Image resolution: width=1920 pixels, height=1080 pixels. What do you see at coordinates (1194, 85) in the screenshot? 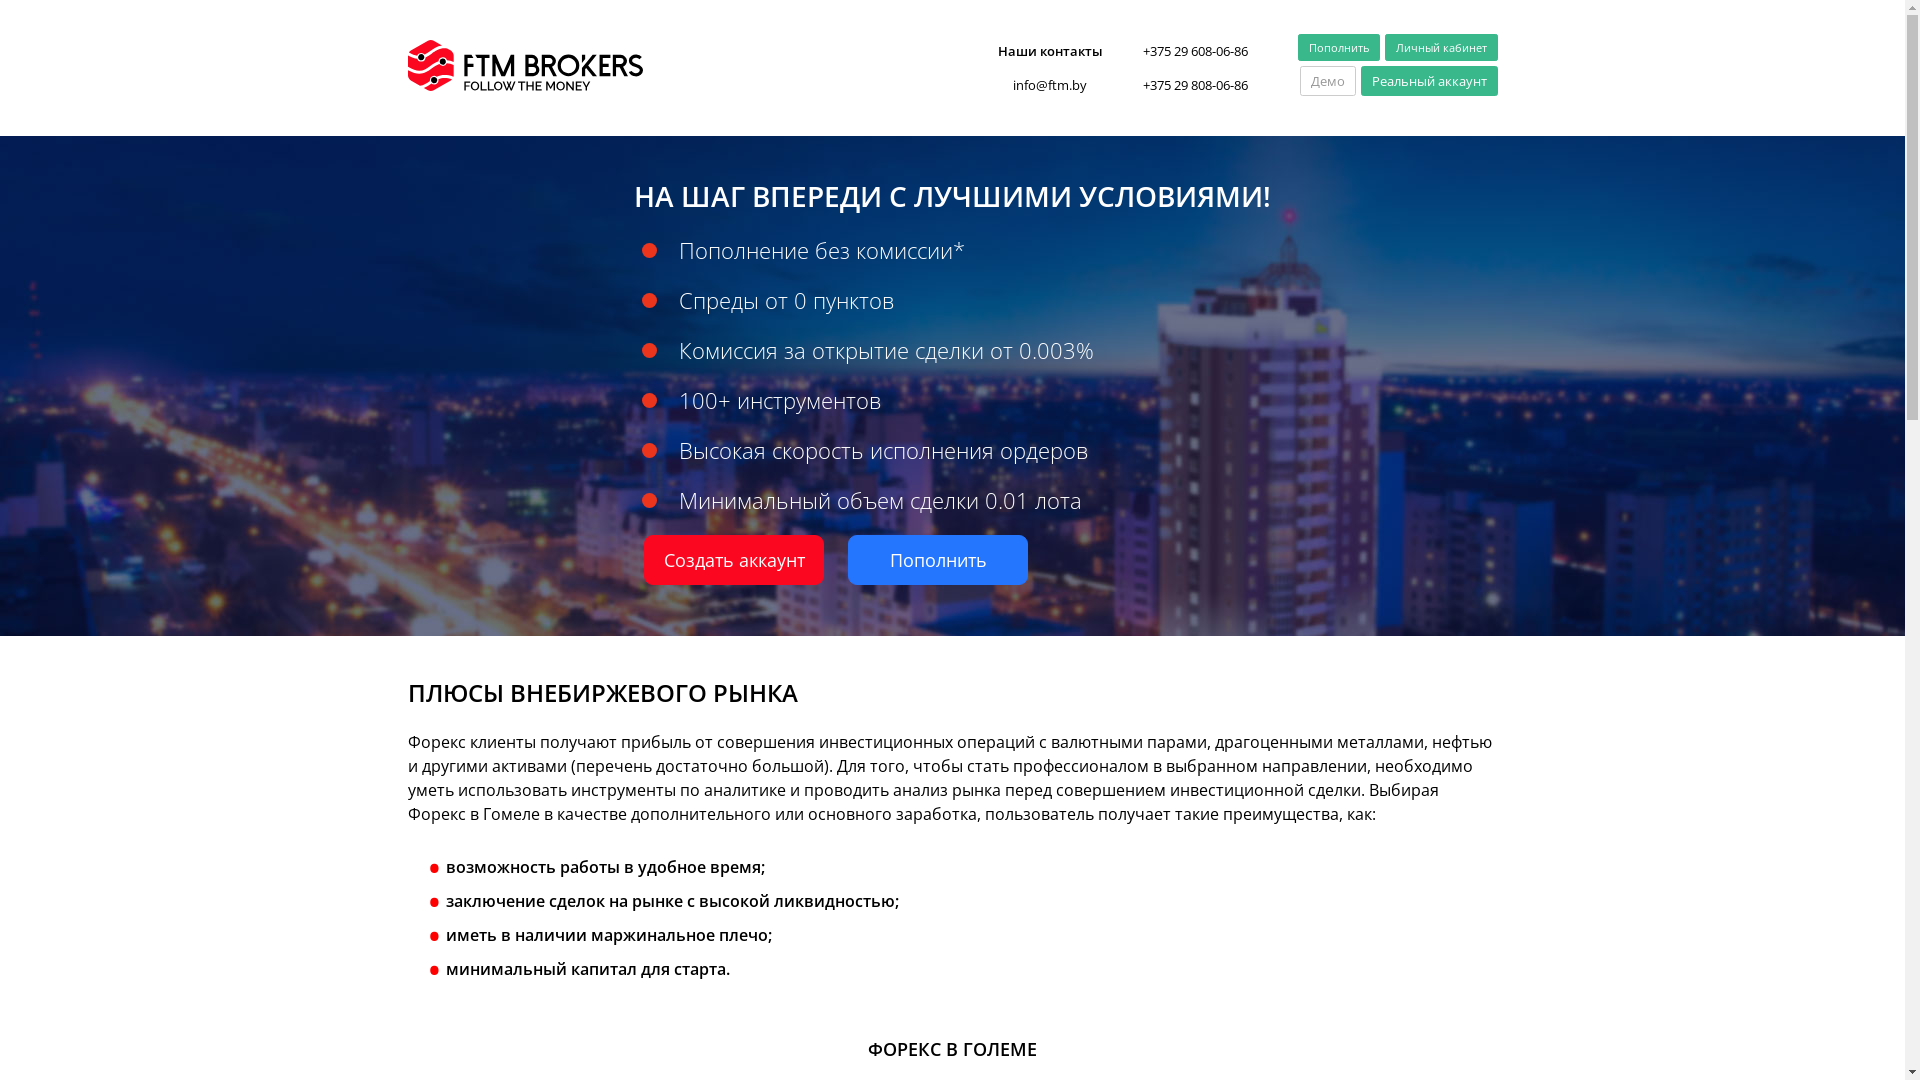
I see `+375 29 808-06-86` at bounding box center [1194, 85].